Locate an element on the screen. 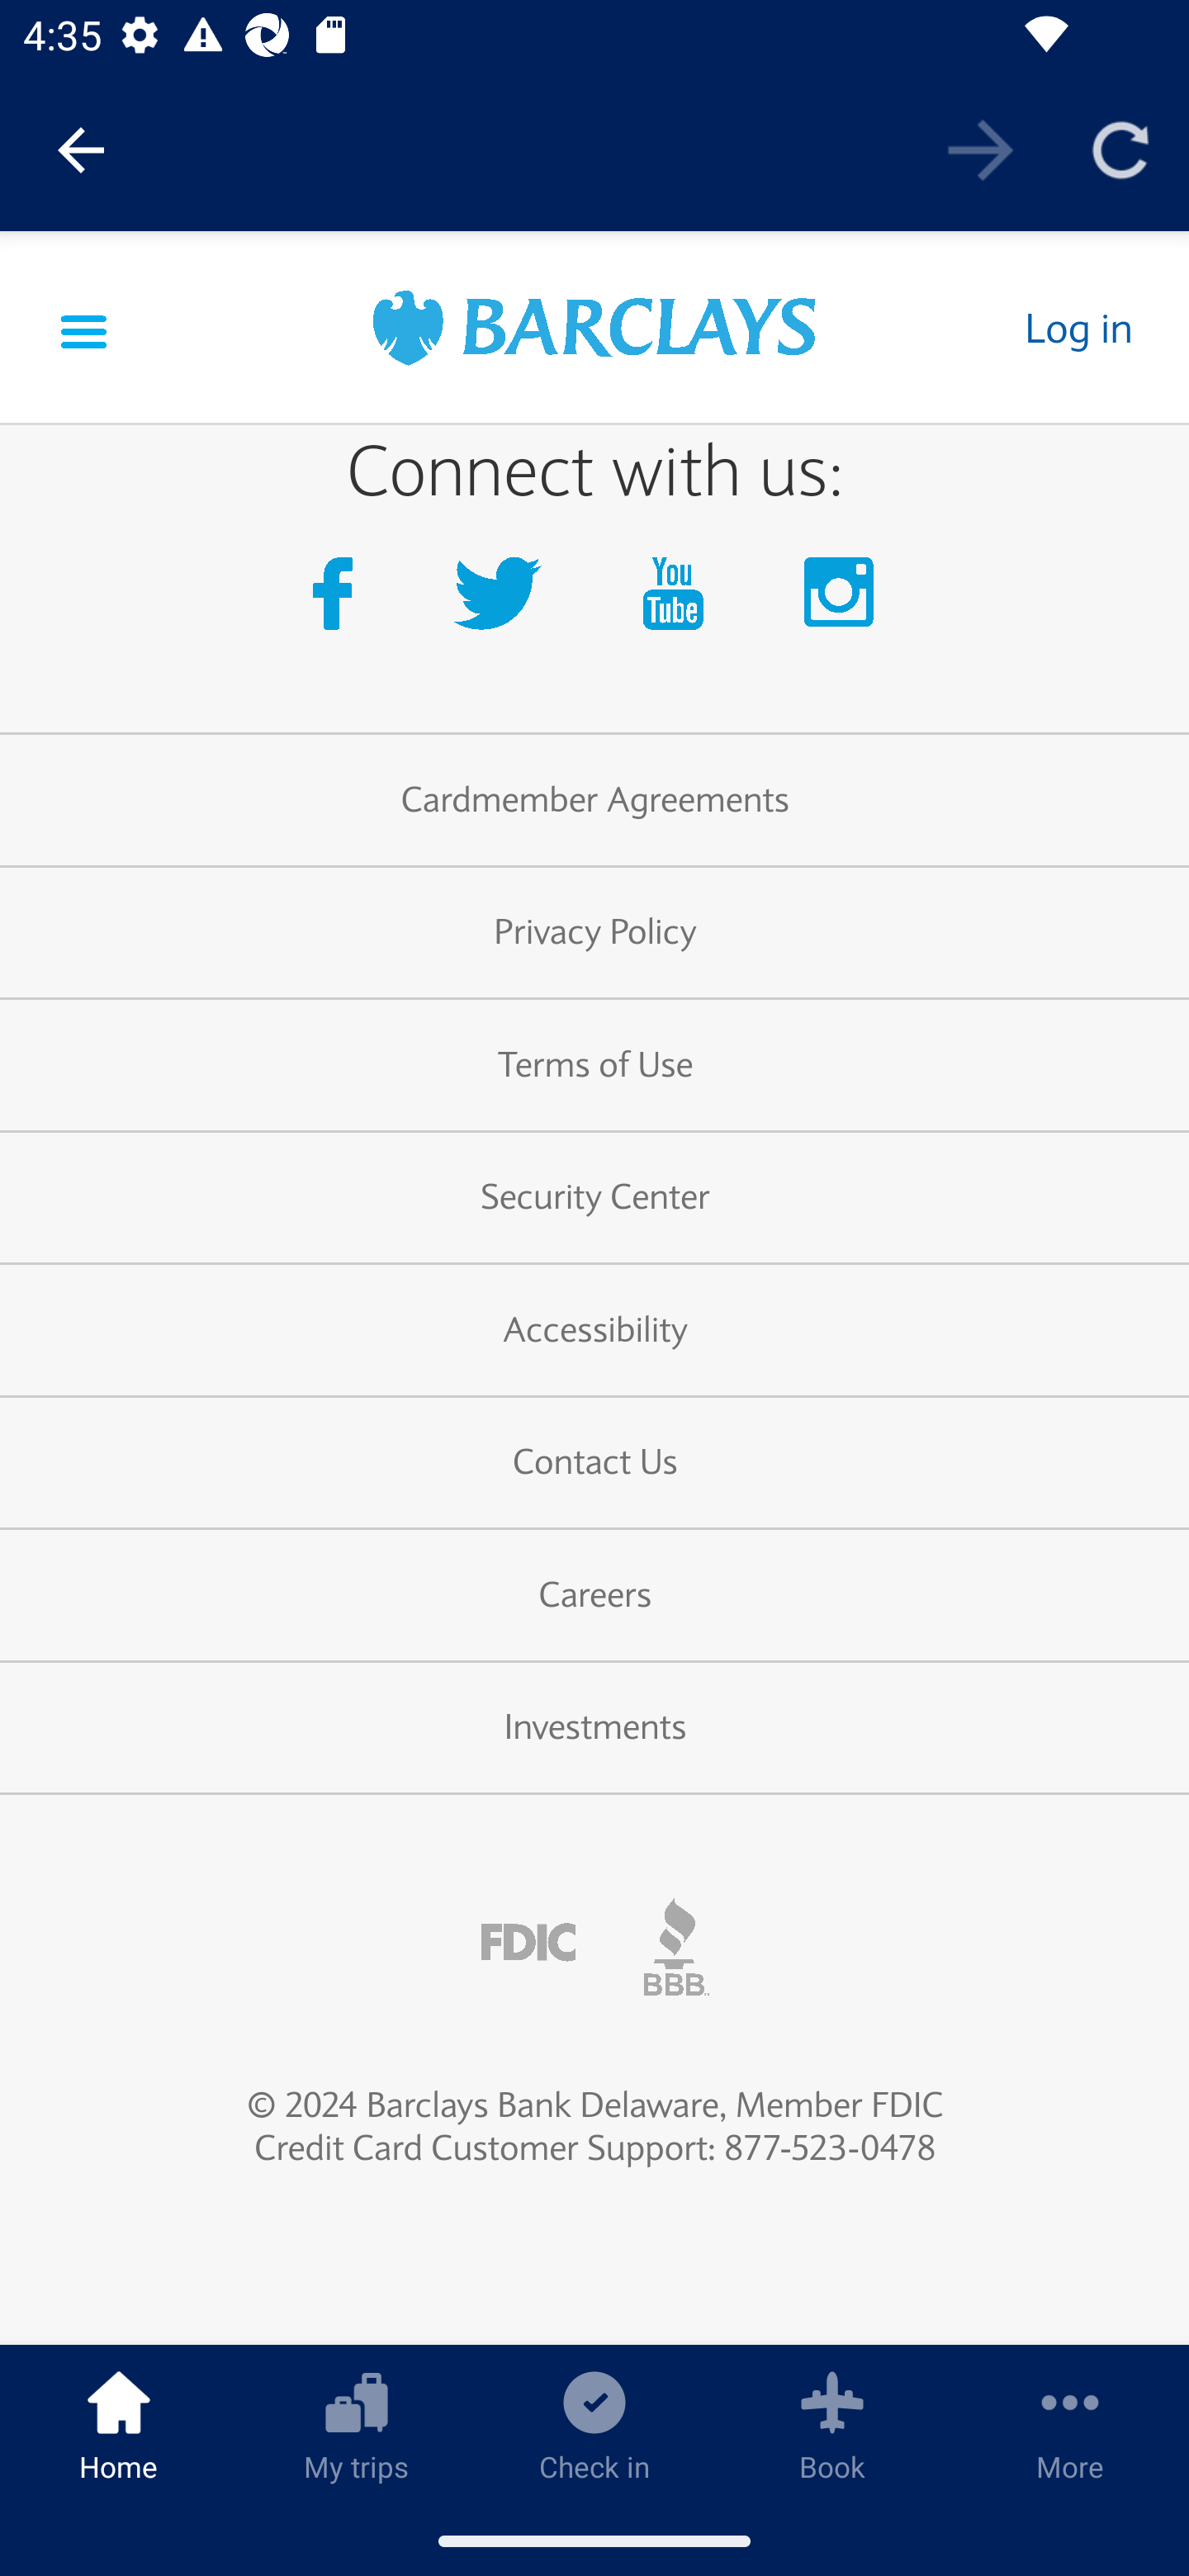  Cardmember Agreements is located at coordinates (594, 803).